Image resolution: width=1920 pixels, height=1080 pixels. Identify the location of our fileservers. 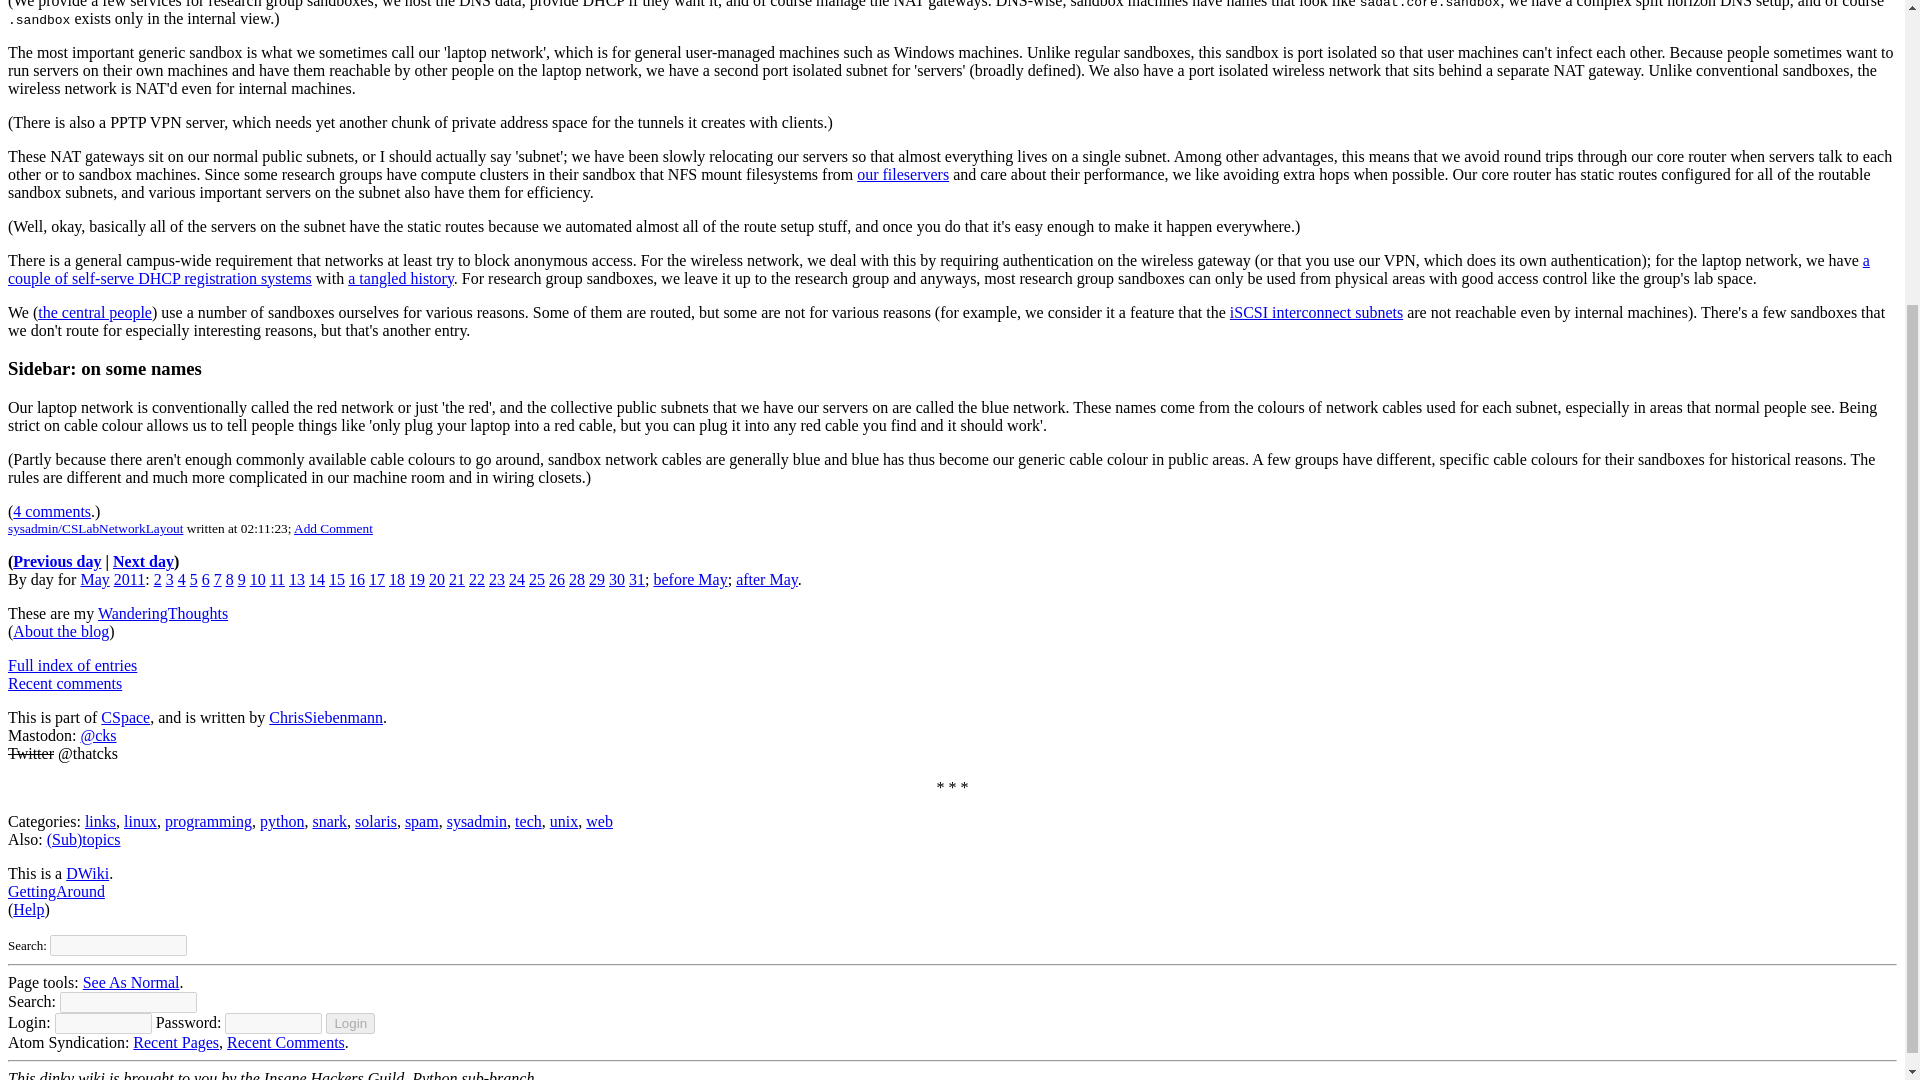
(902, 174).